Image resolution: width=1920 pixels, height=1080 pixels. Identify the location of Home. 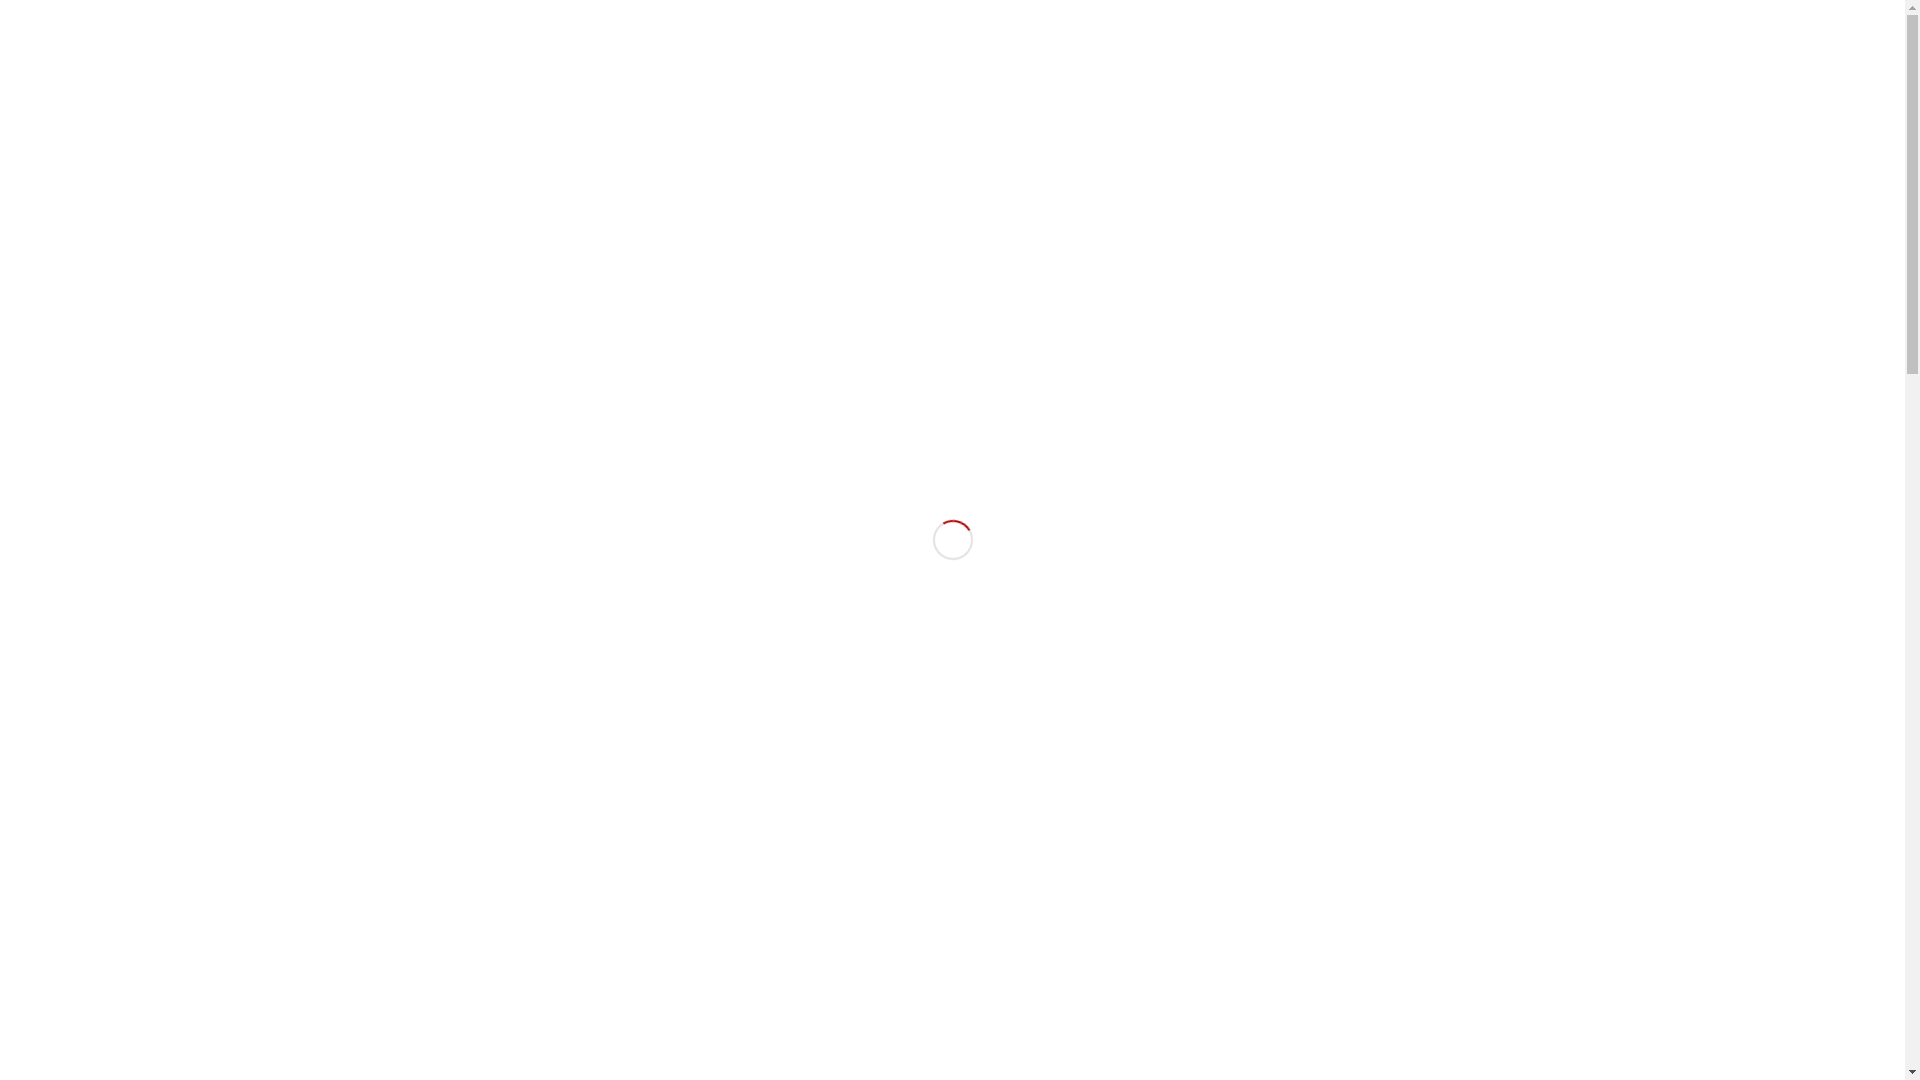
(768, 89).